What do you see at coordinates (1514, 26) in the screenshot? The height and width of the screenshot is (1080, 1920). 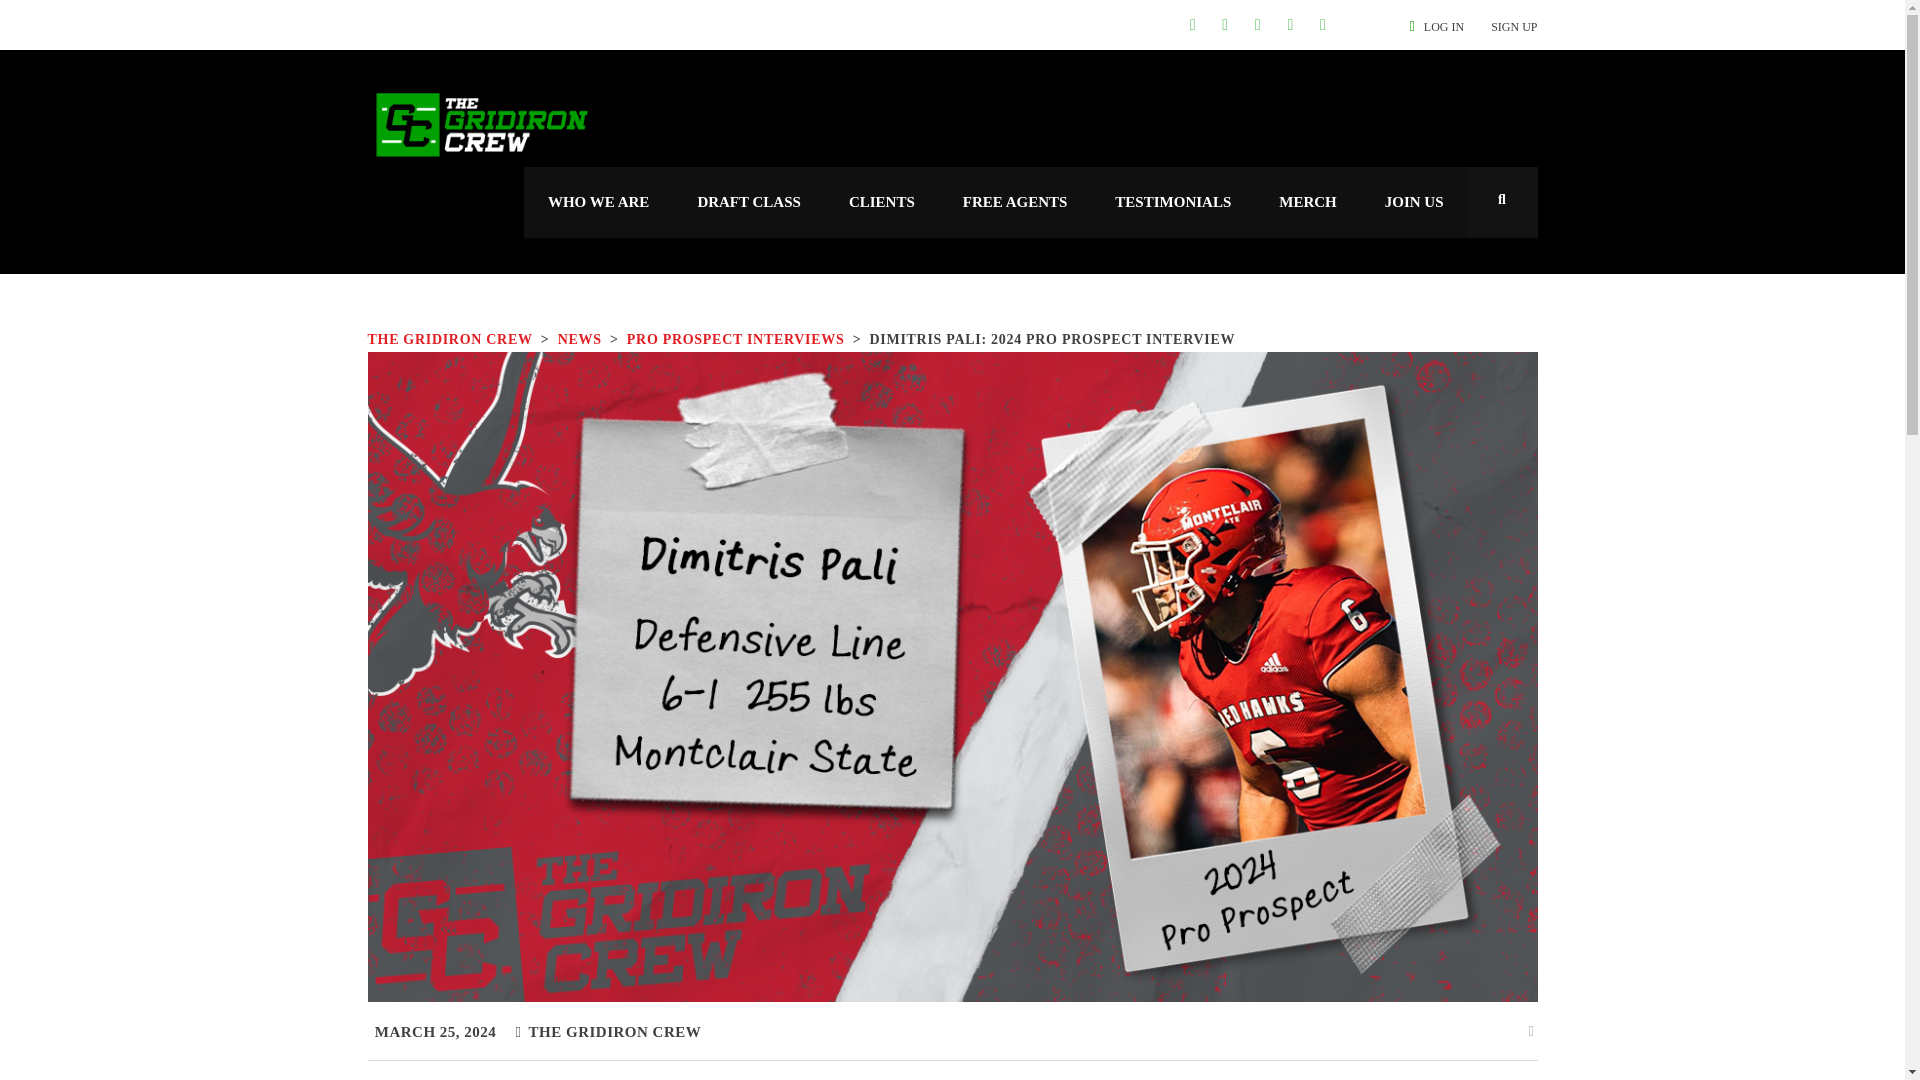 I see `SIGN UP` at bounding box center [1514, 26].